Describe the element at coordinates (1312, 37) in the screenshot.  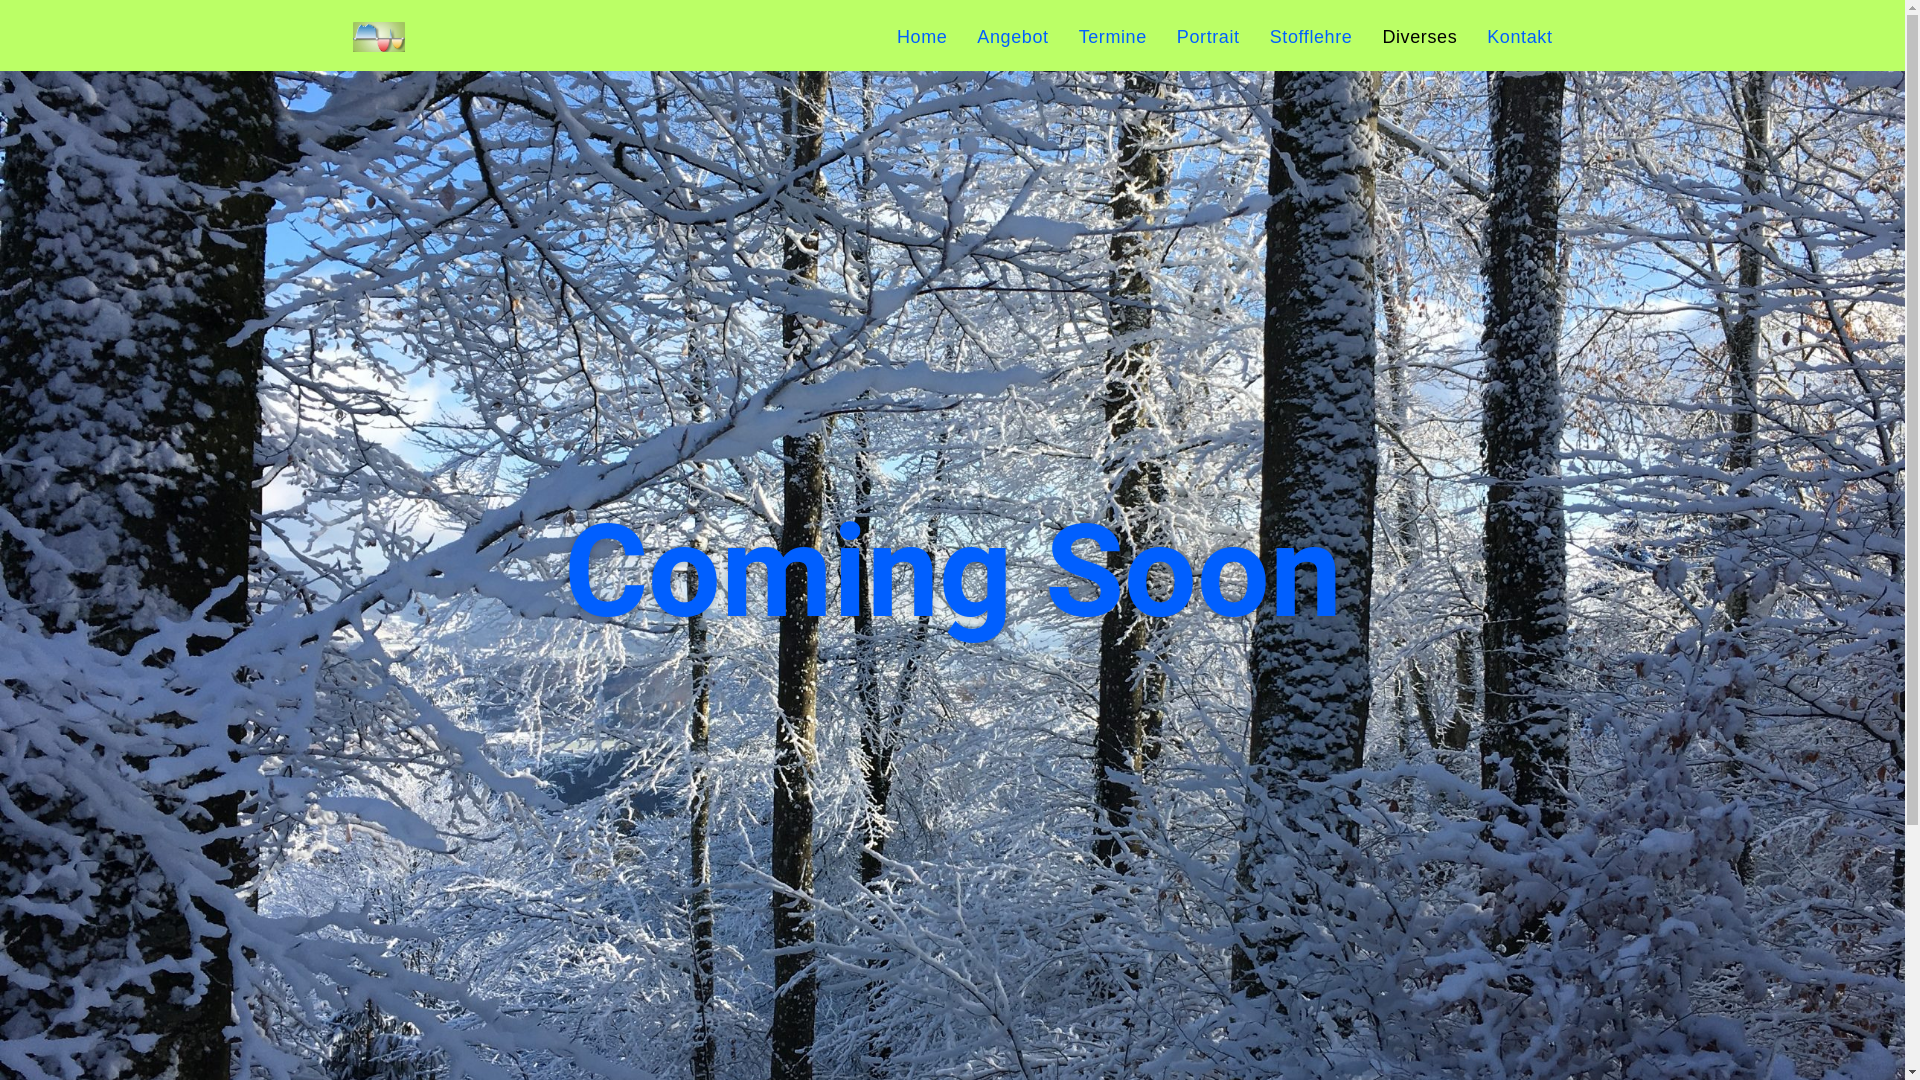
I see `Stofflehre` at that location.